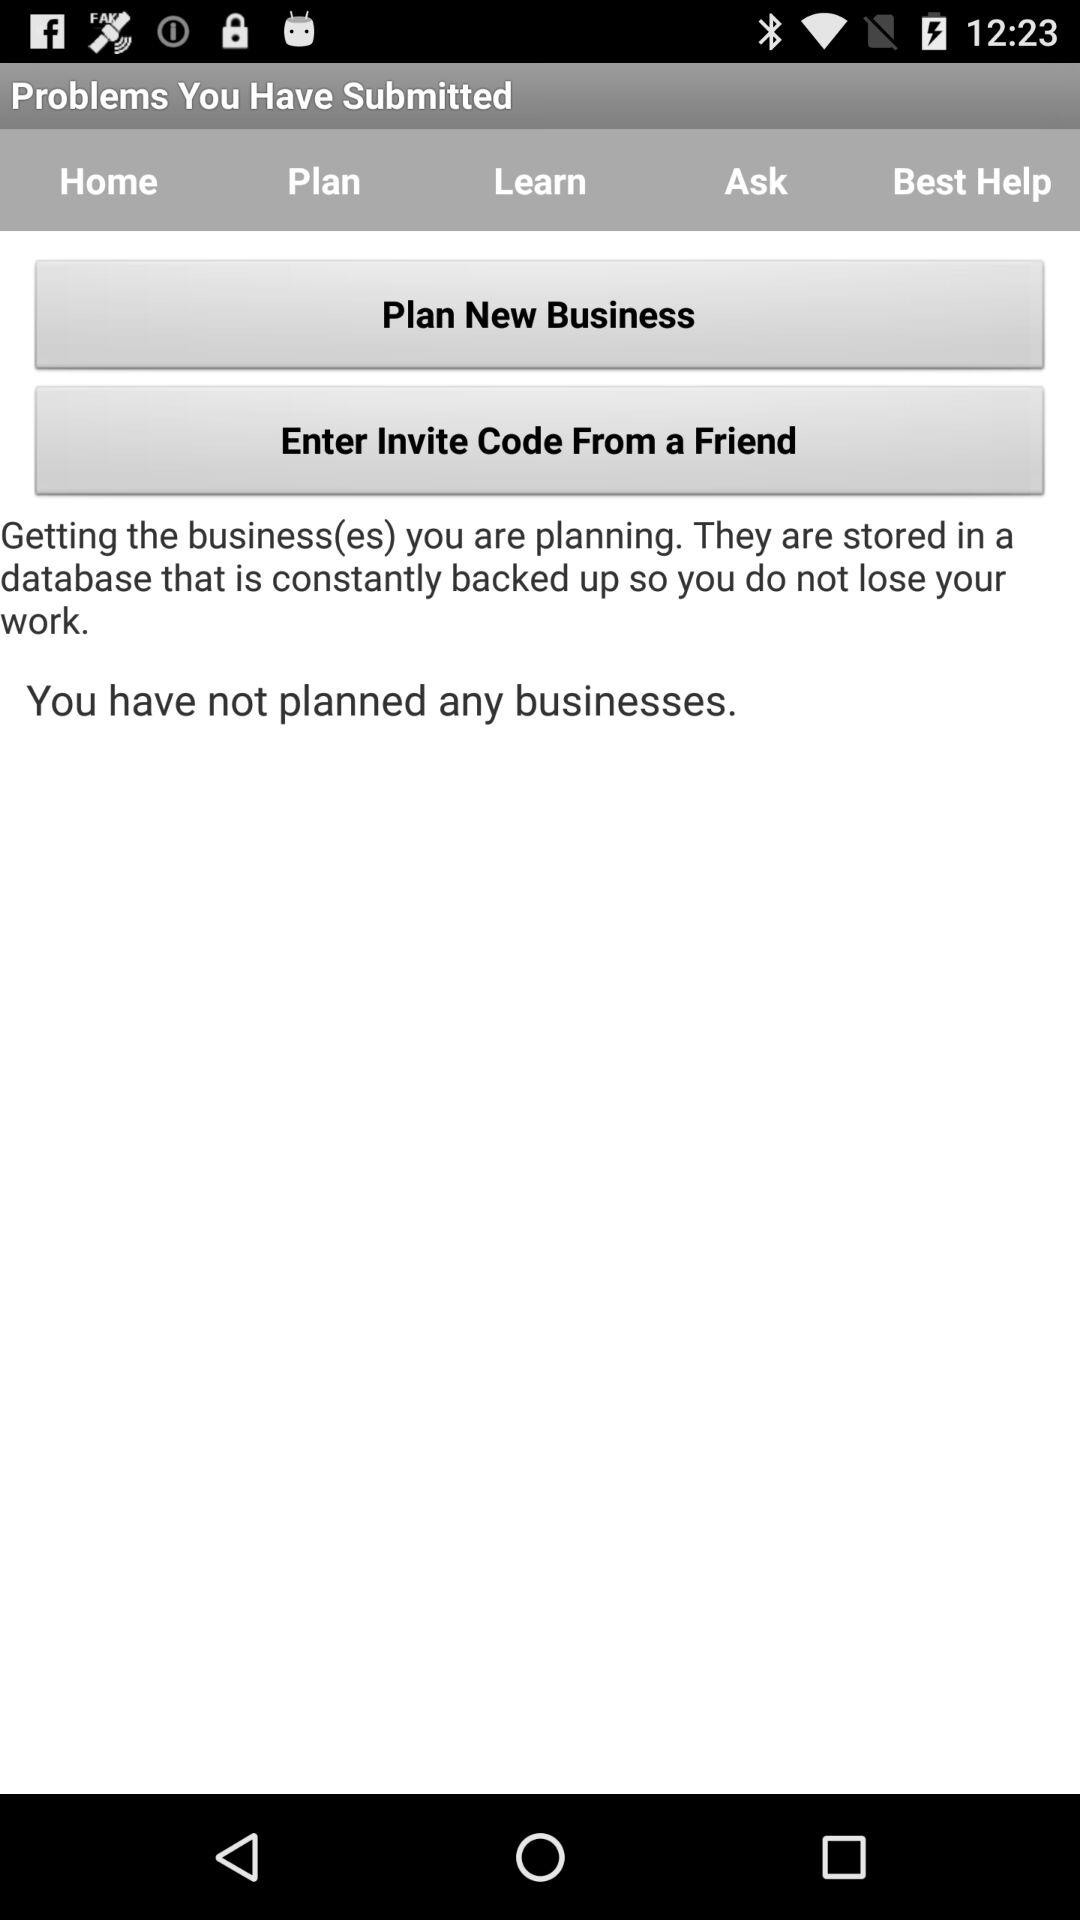  I want to click on click icon to the right of ask, so click(972, 180).